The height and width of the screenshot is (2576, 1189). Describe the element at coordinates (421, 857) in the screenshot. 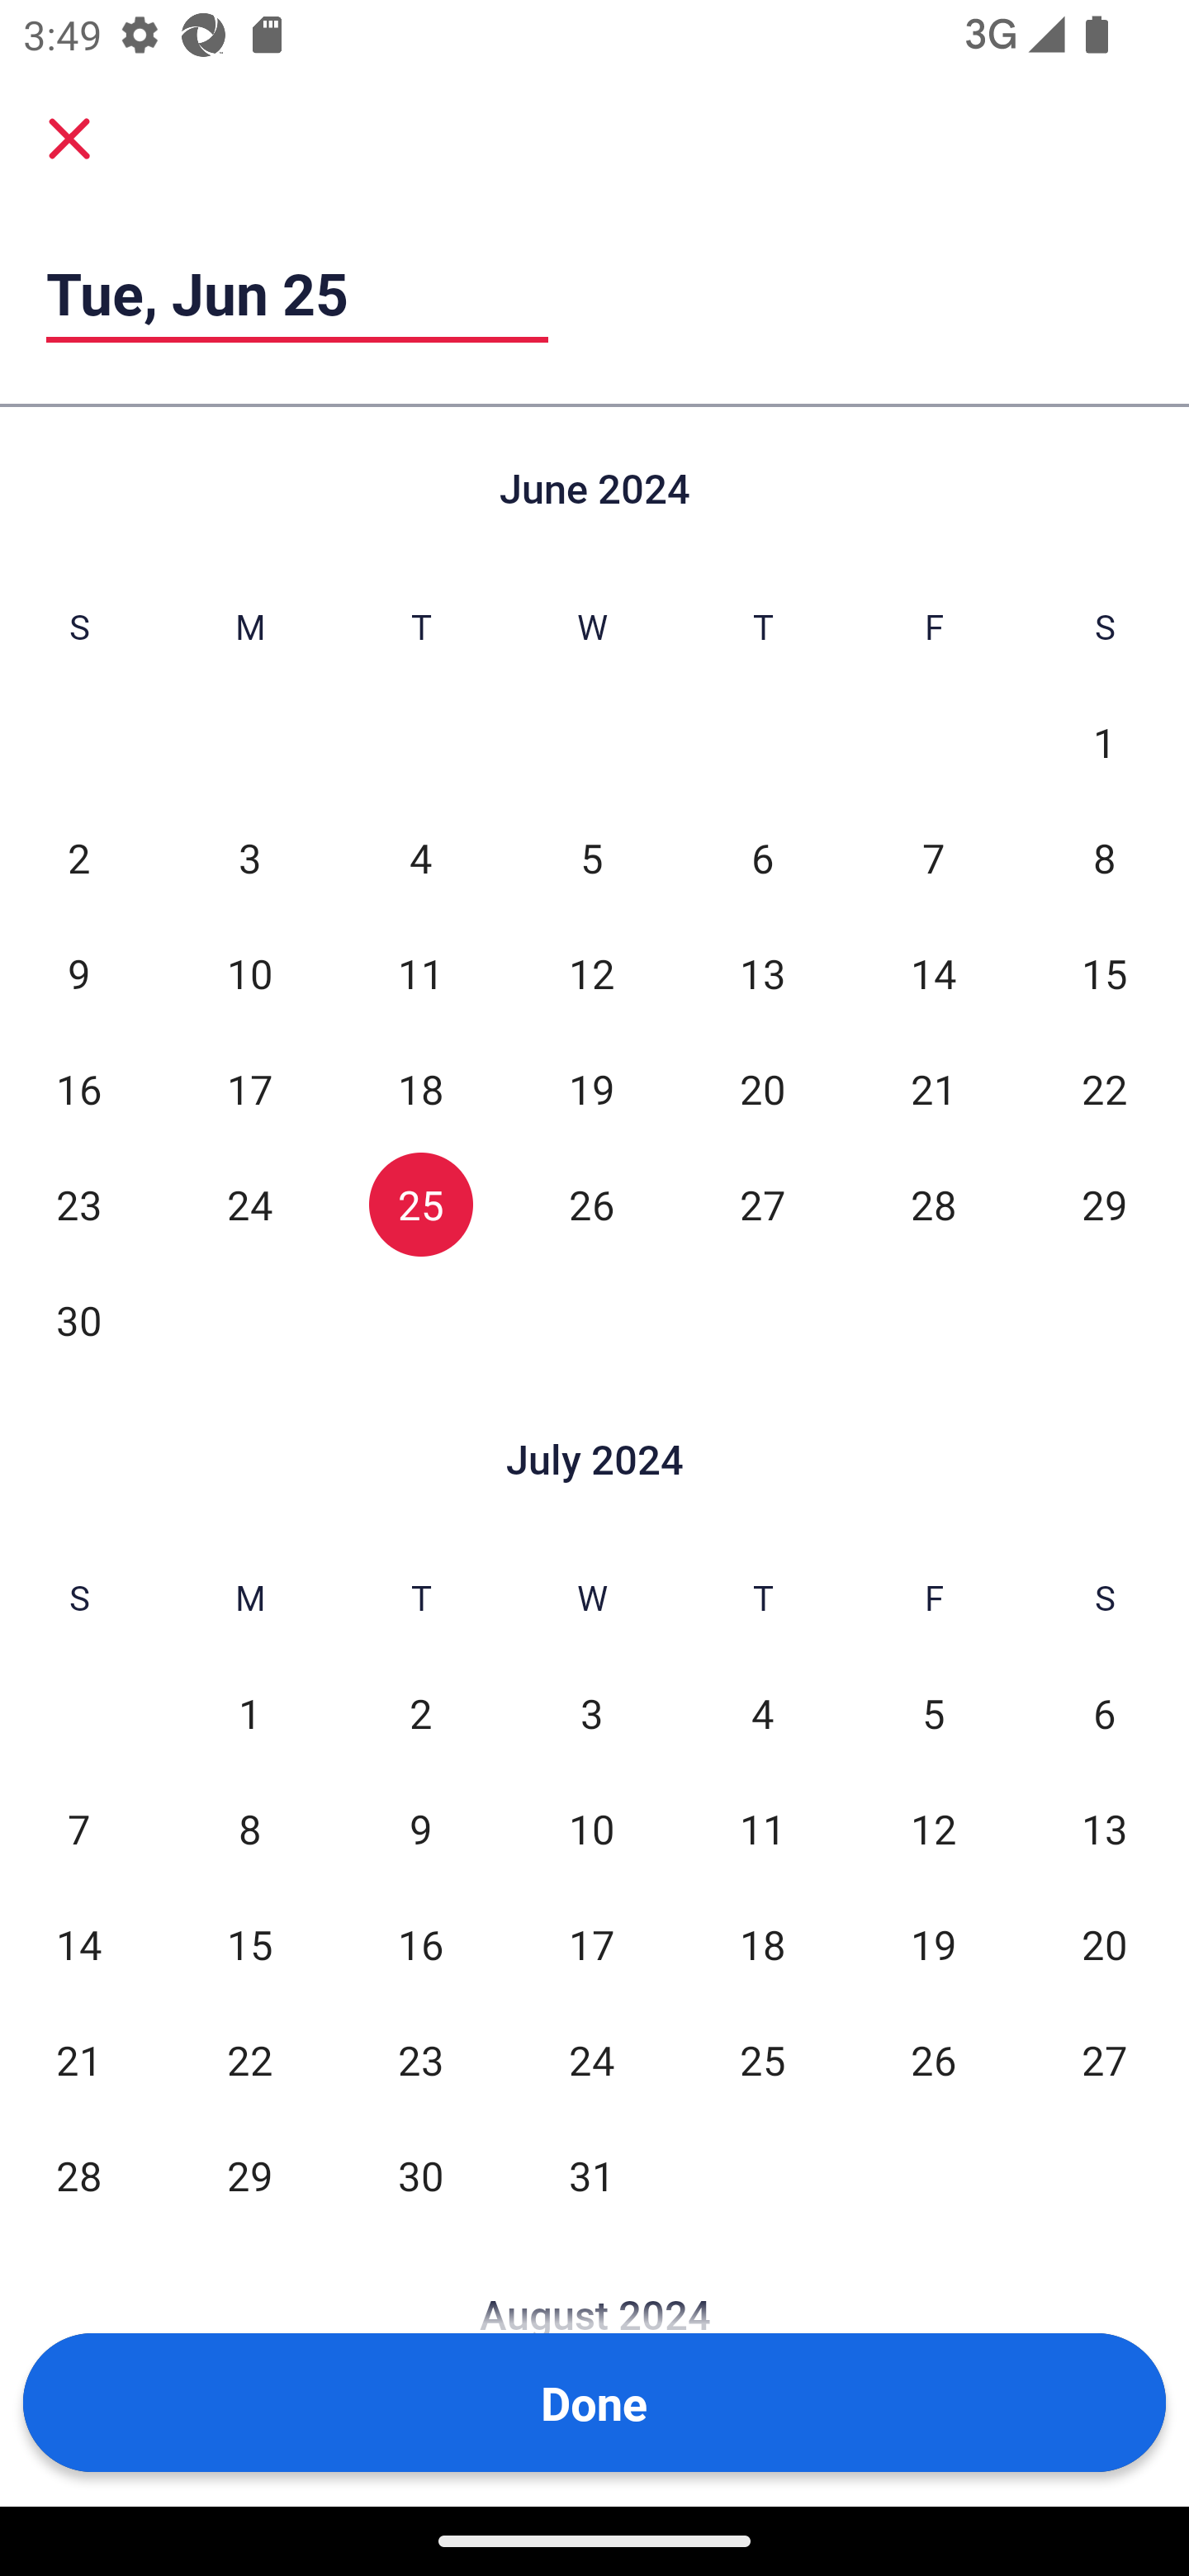

I see `4 Tue, Jun 4, Not Selected` at that location.